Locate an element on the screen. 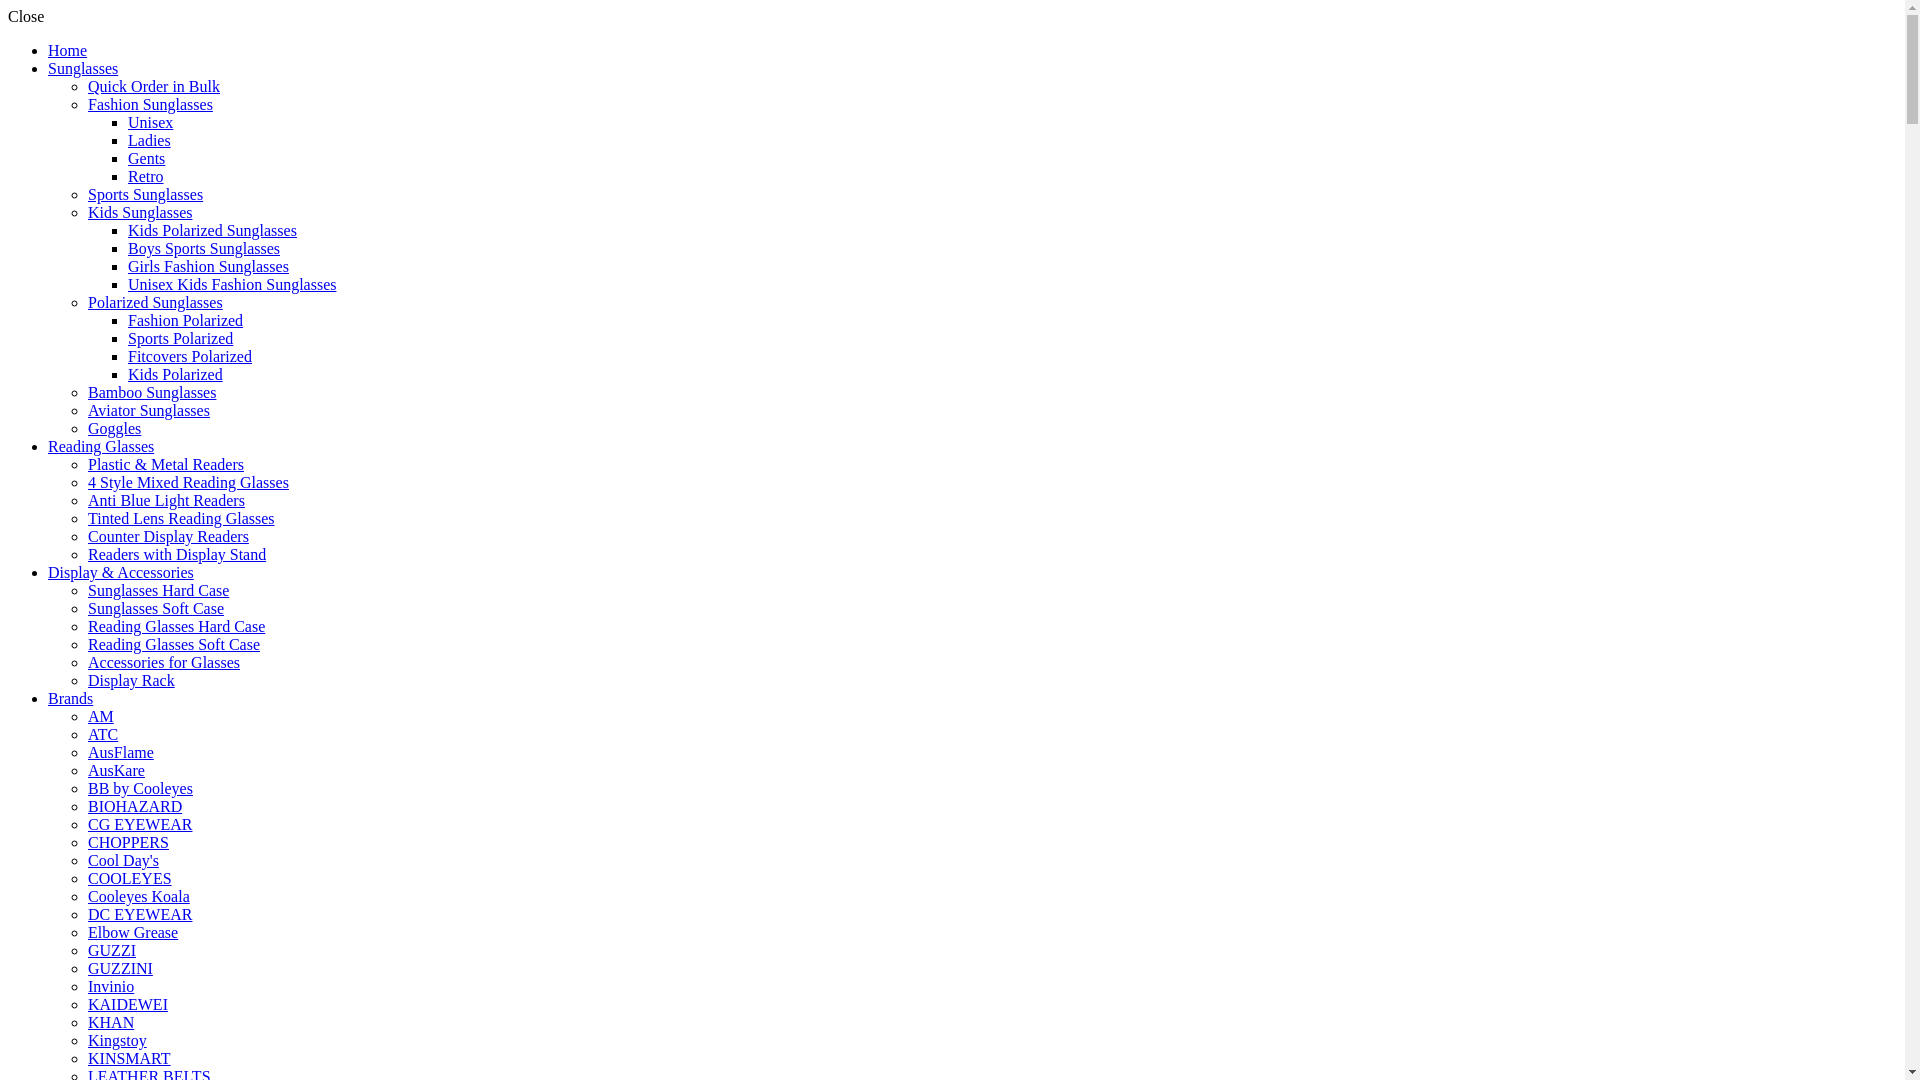 This screenshot has height=1080, width=1920. Cooleyes Koala is located at coordinates (139, 896).